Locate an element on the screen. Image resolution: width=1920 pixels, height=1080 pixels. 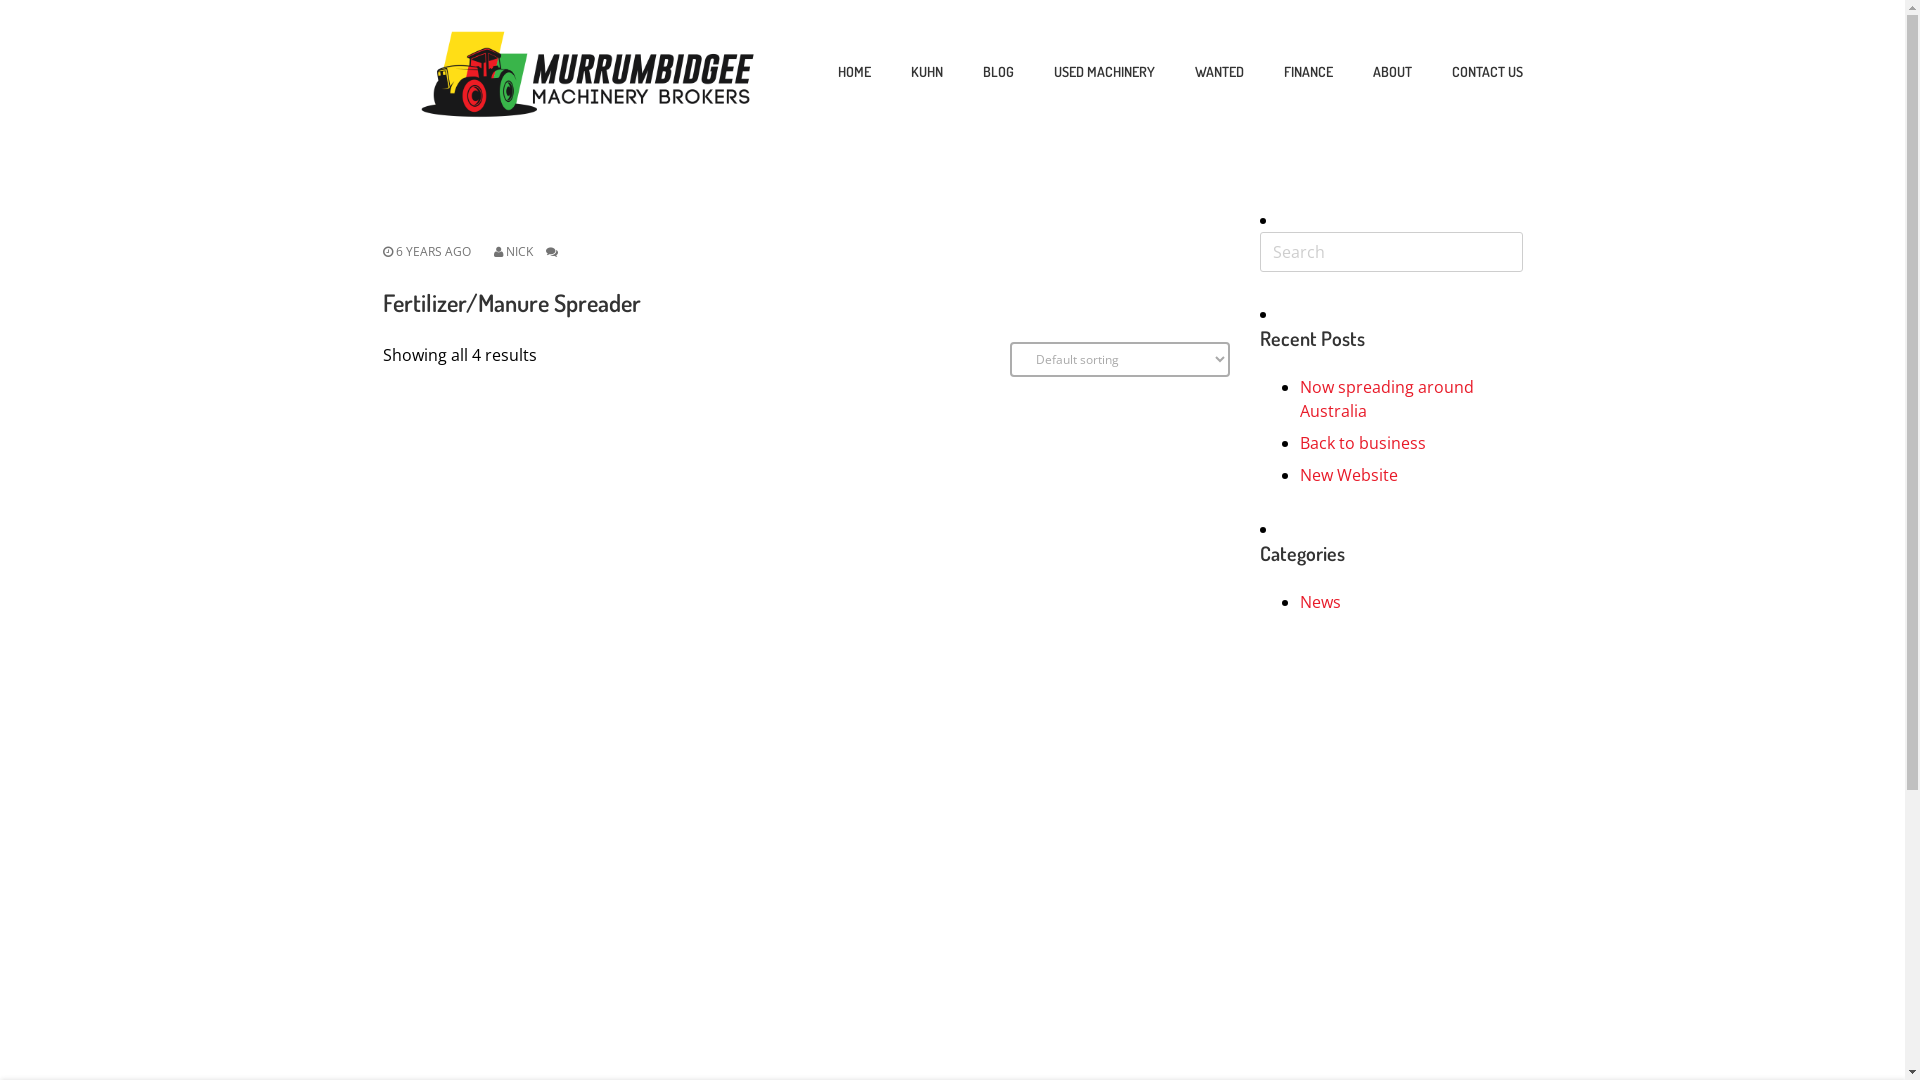
HOME is located at coordinates (854, 72).